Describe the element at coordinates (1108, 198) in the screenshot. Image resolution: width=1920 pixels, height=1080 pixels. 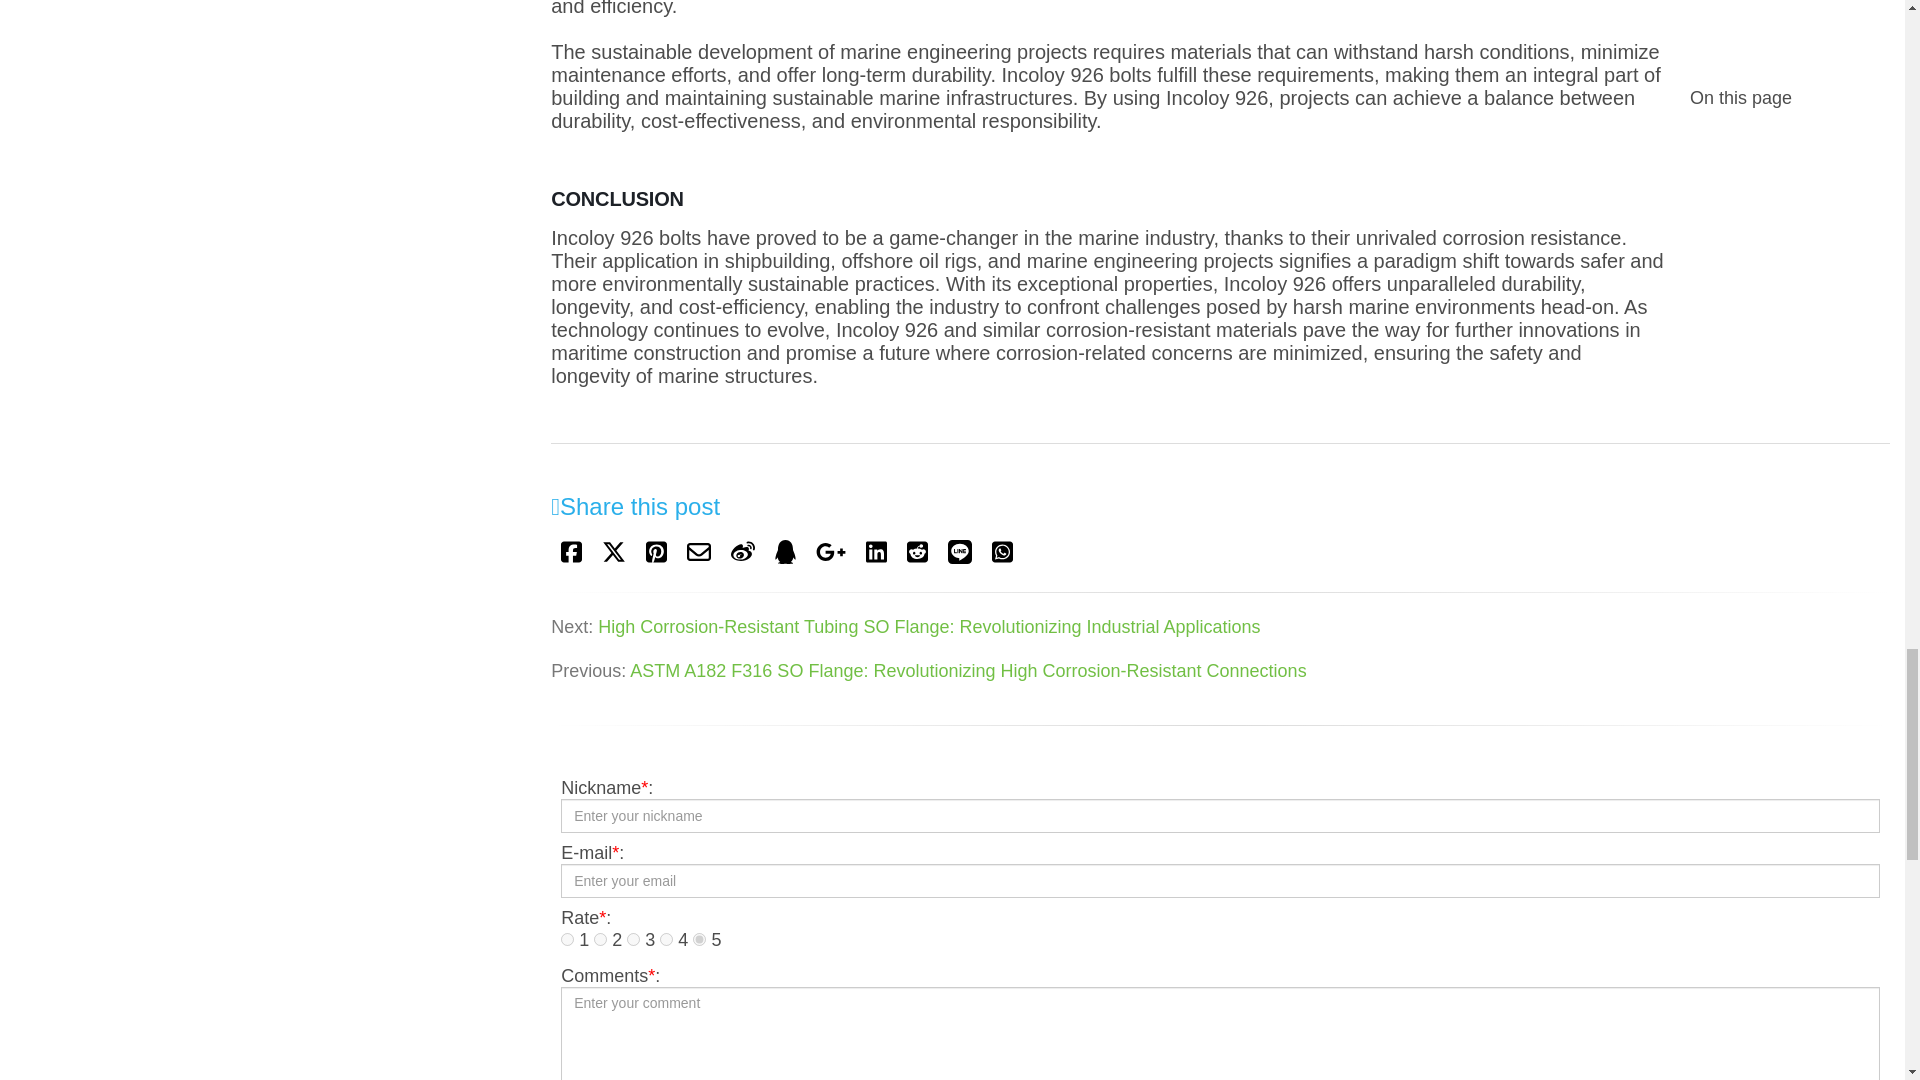
I see `CONCLUSION` at that location.